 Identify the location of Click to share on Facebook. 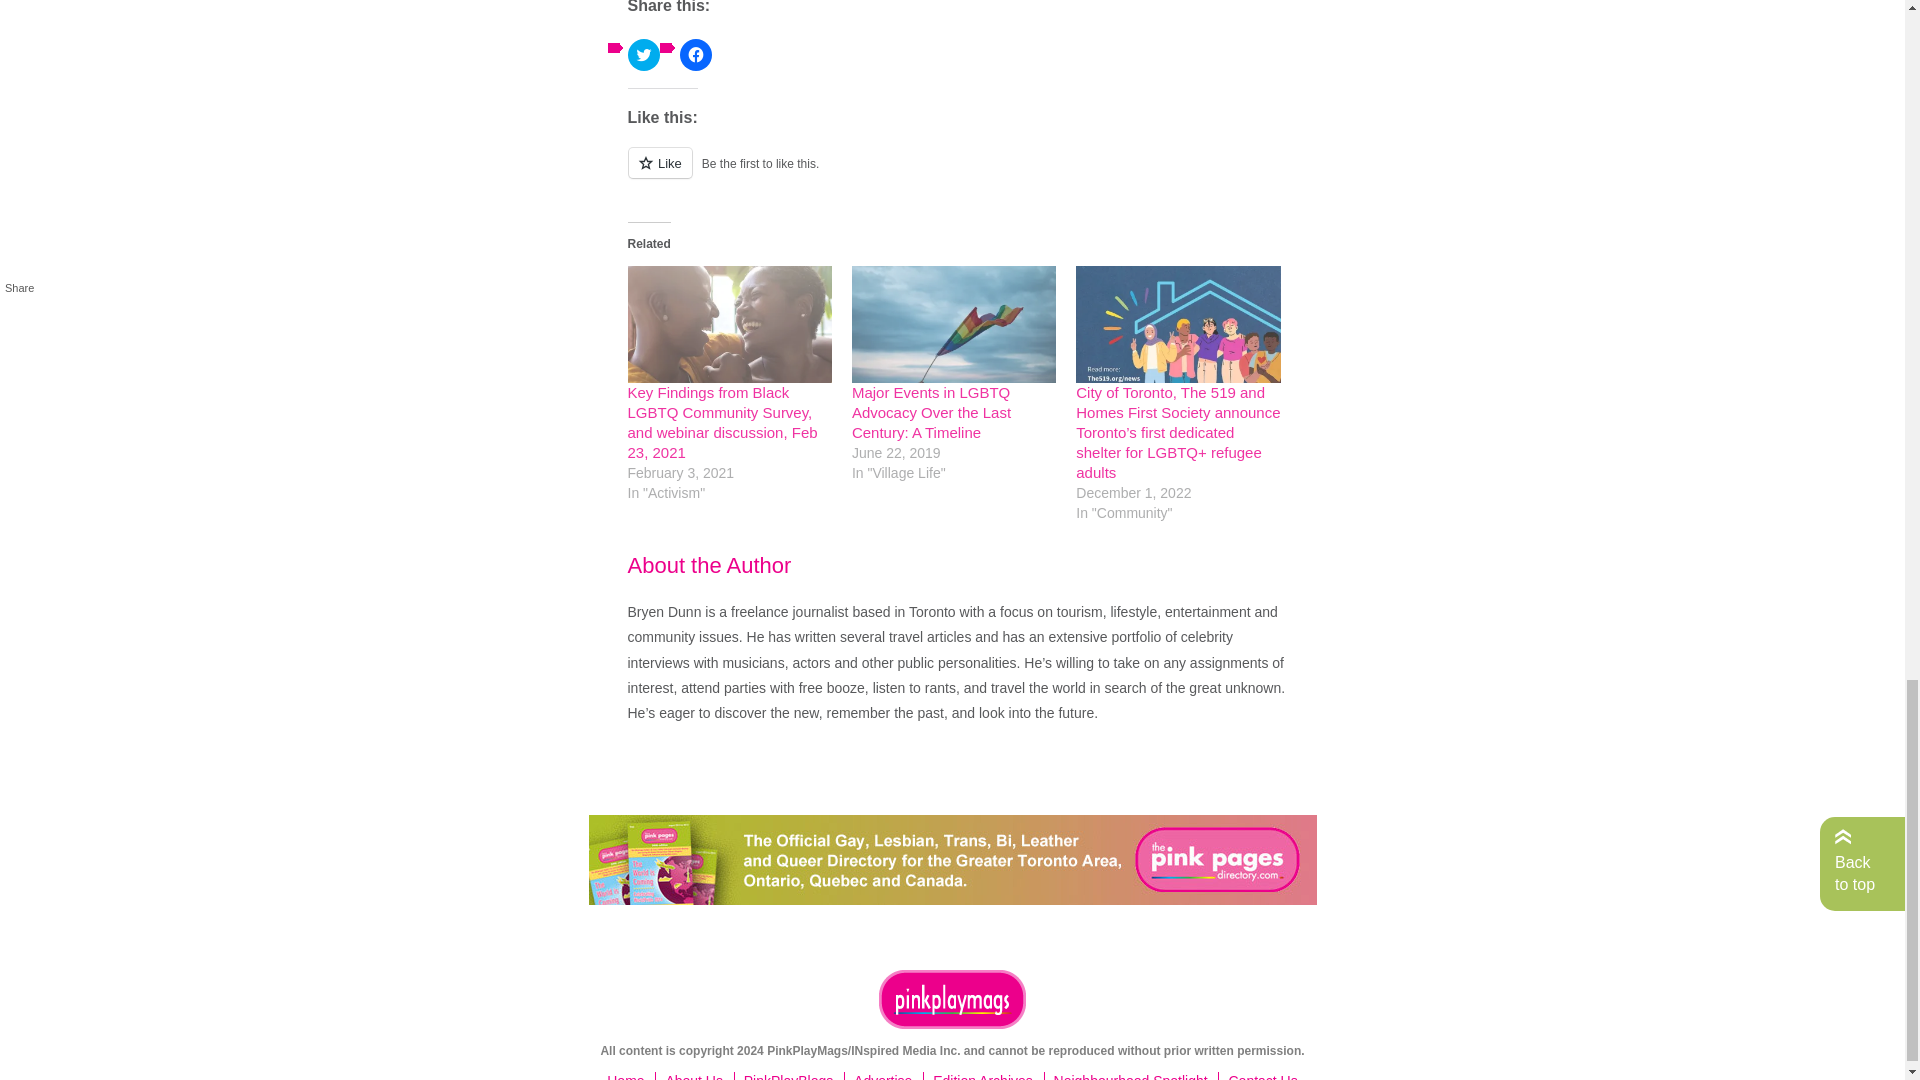
(696, 54).